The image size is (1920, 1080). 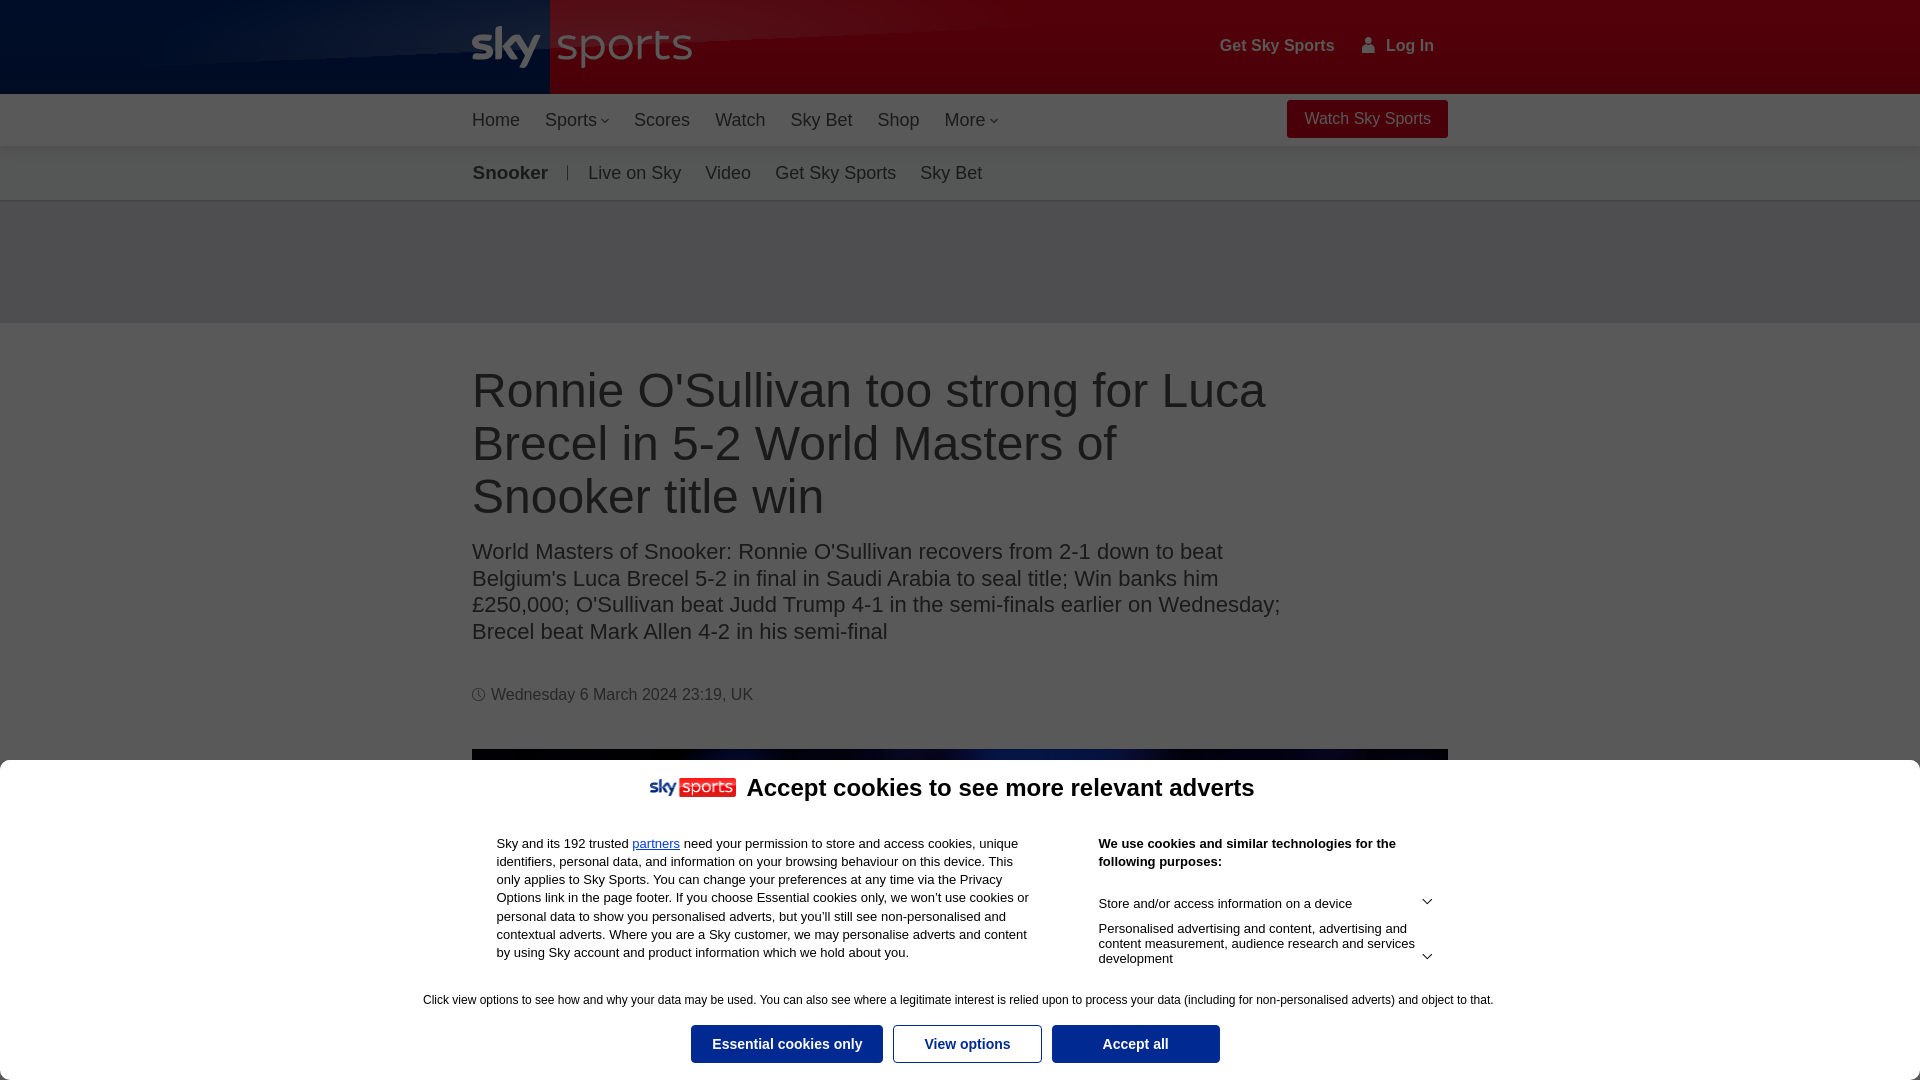 What do you see at coordinates (514, 172) in the screenshot?
I see `Snooker` at bounding box center [514, 172].